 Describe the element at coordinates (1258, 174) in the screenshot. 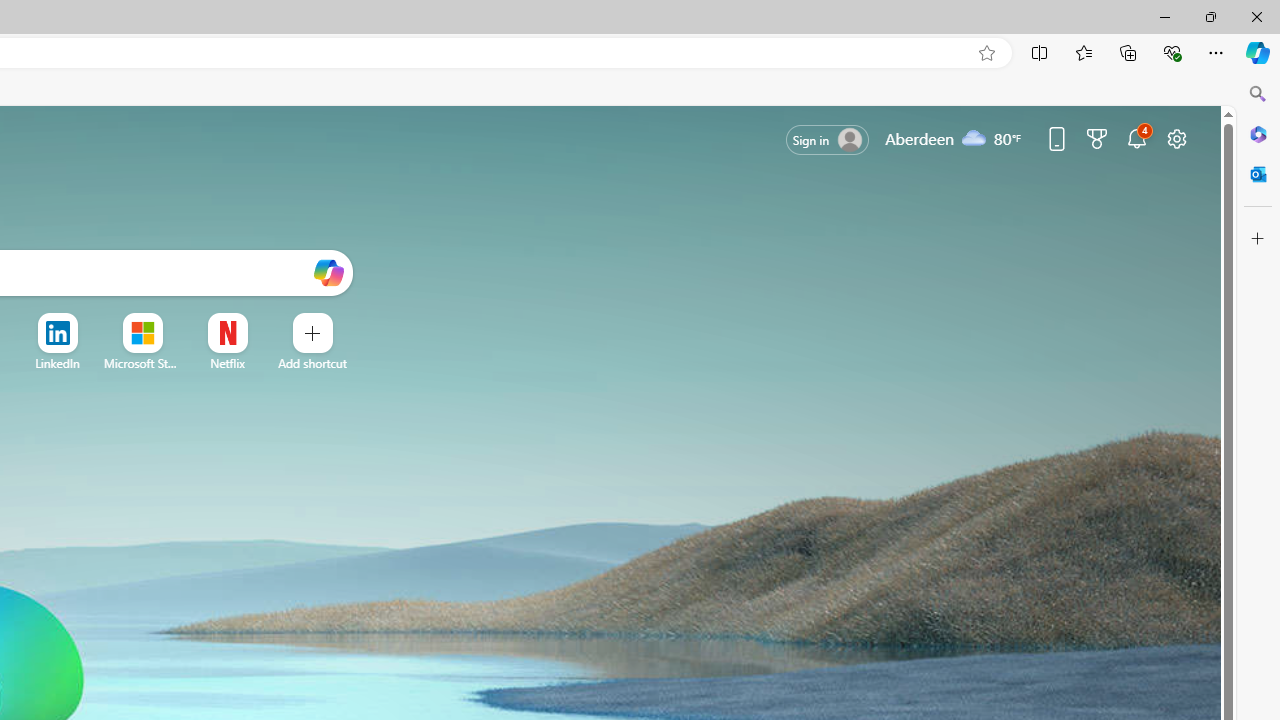

I see `Outlook` at that location.